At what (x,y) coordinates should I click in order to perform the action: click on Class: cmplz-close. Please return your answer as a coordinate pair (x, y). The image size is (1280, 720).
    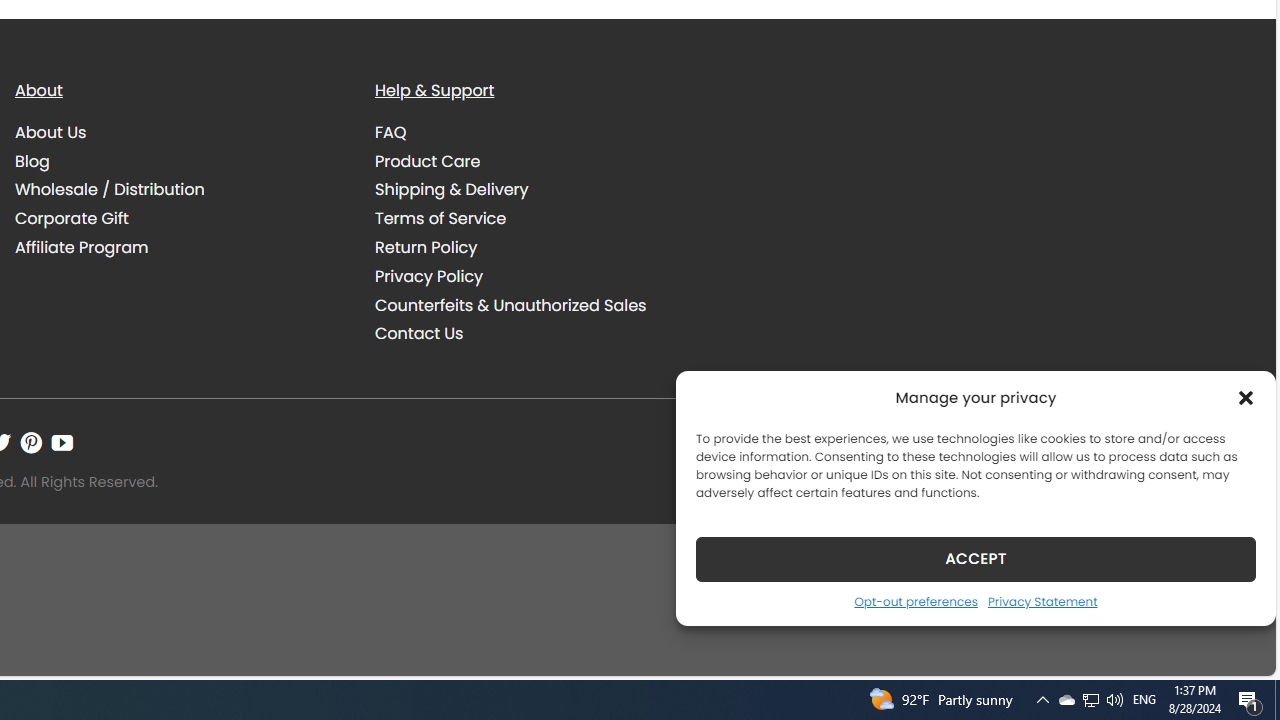
    Looking at the image, I should click on (1246, 398).